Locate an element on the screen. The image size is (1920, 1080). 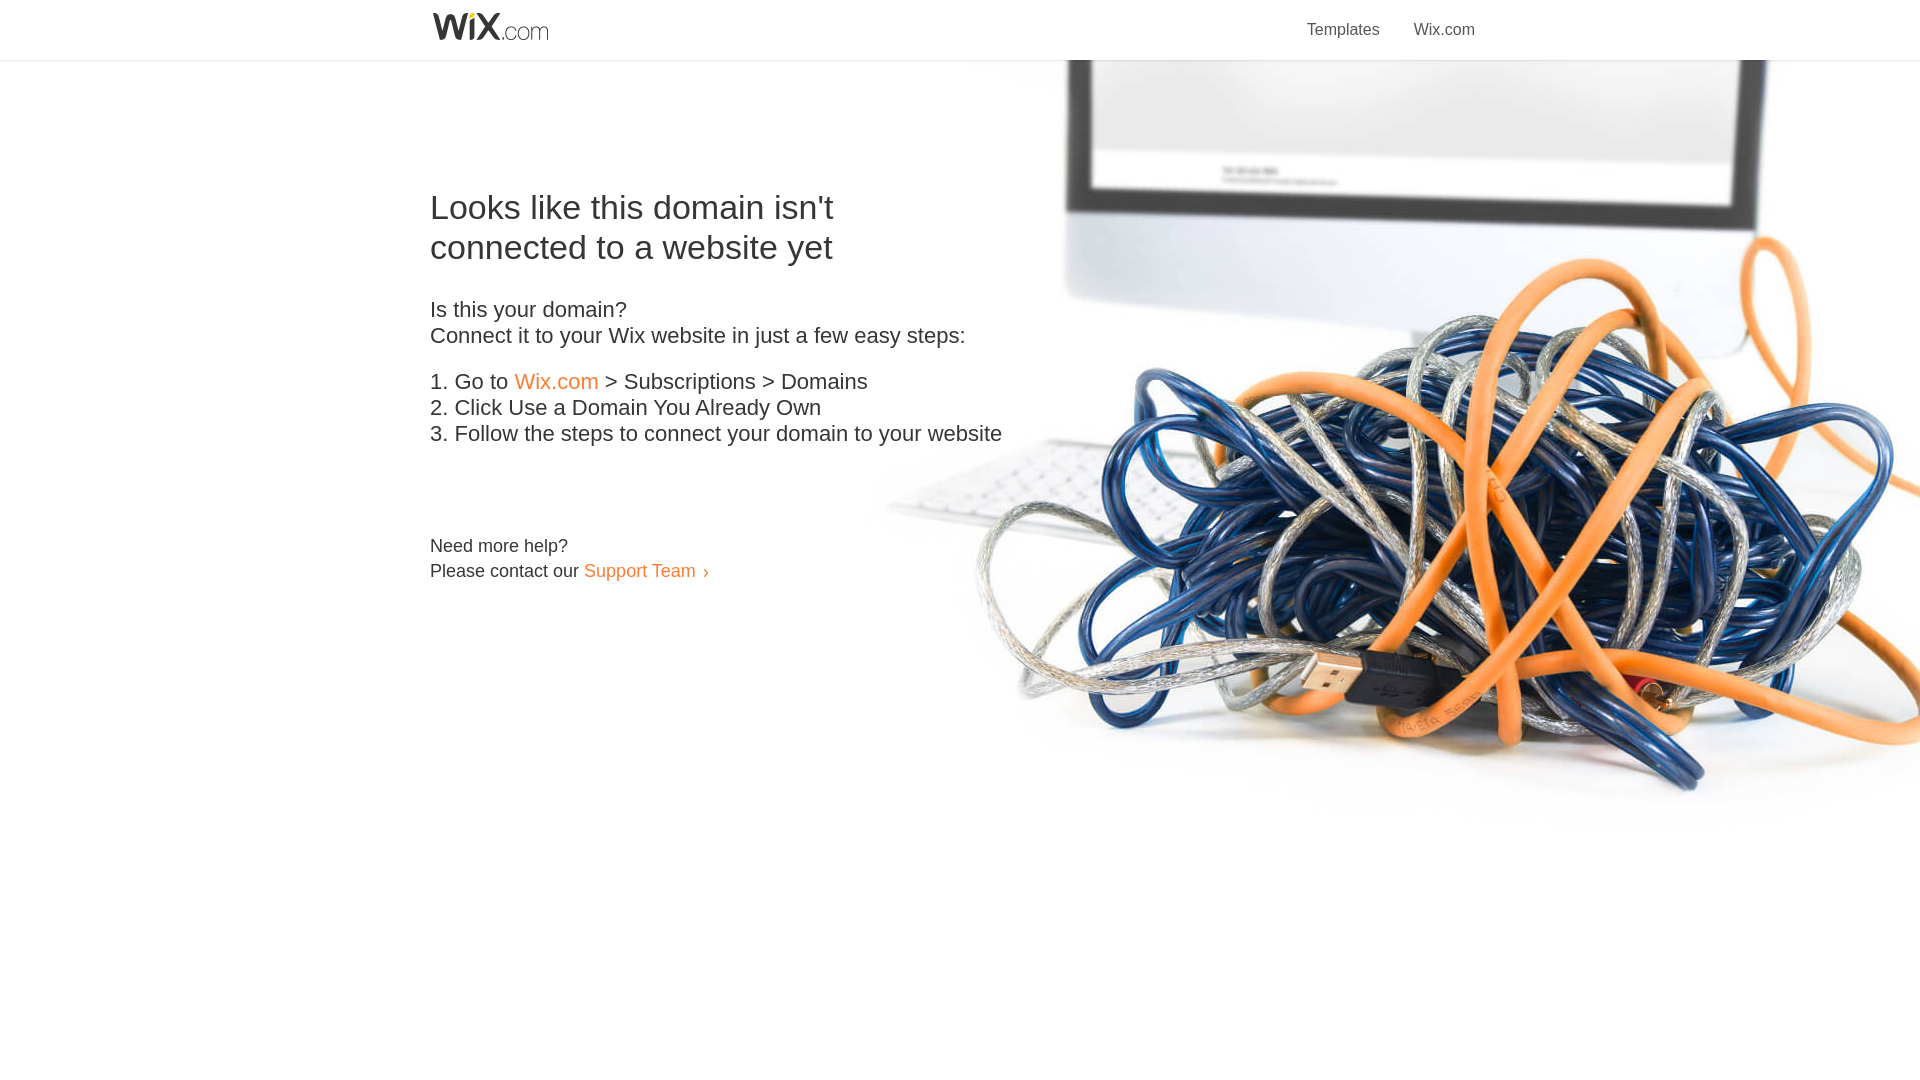
Wix.com is located at coordinates (1444, 18).